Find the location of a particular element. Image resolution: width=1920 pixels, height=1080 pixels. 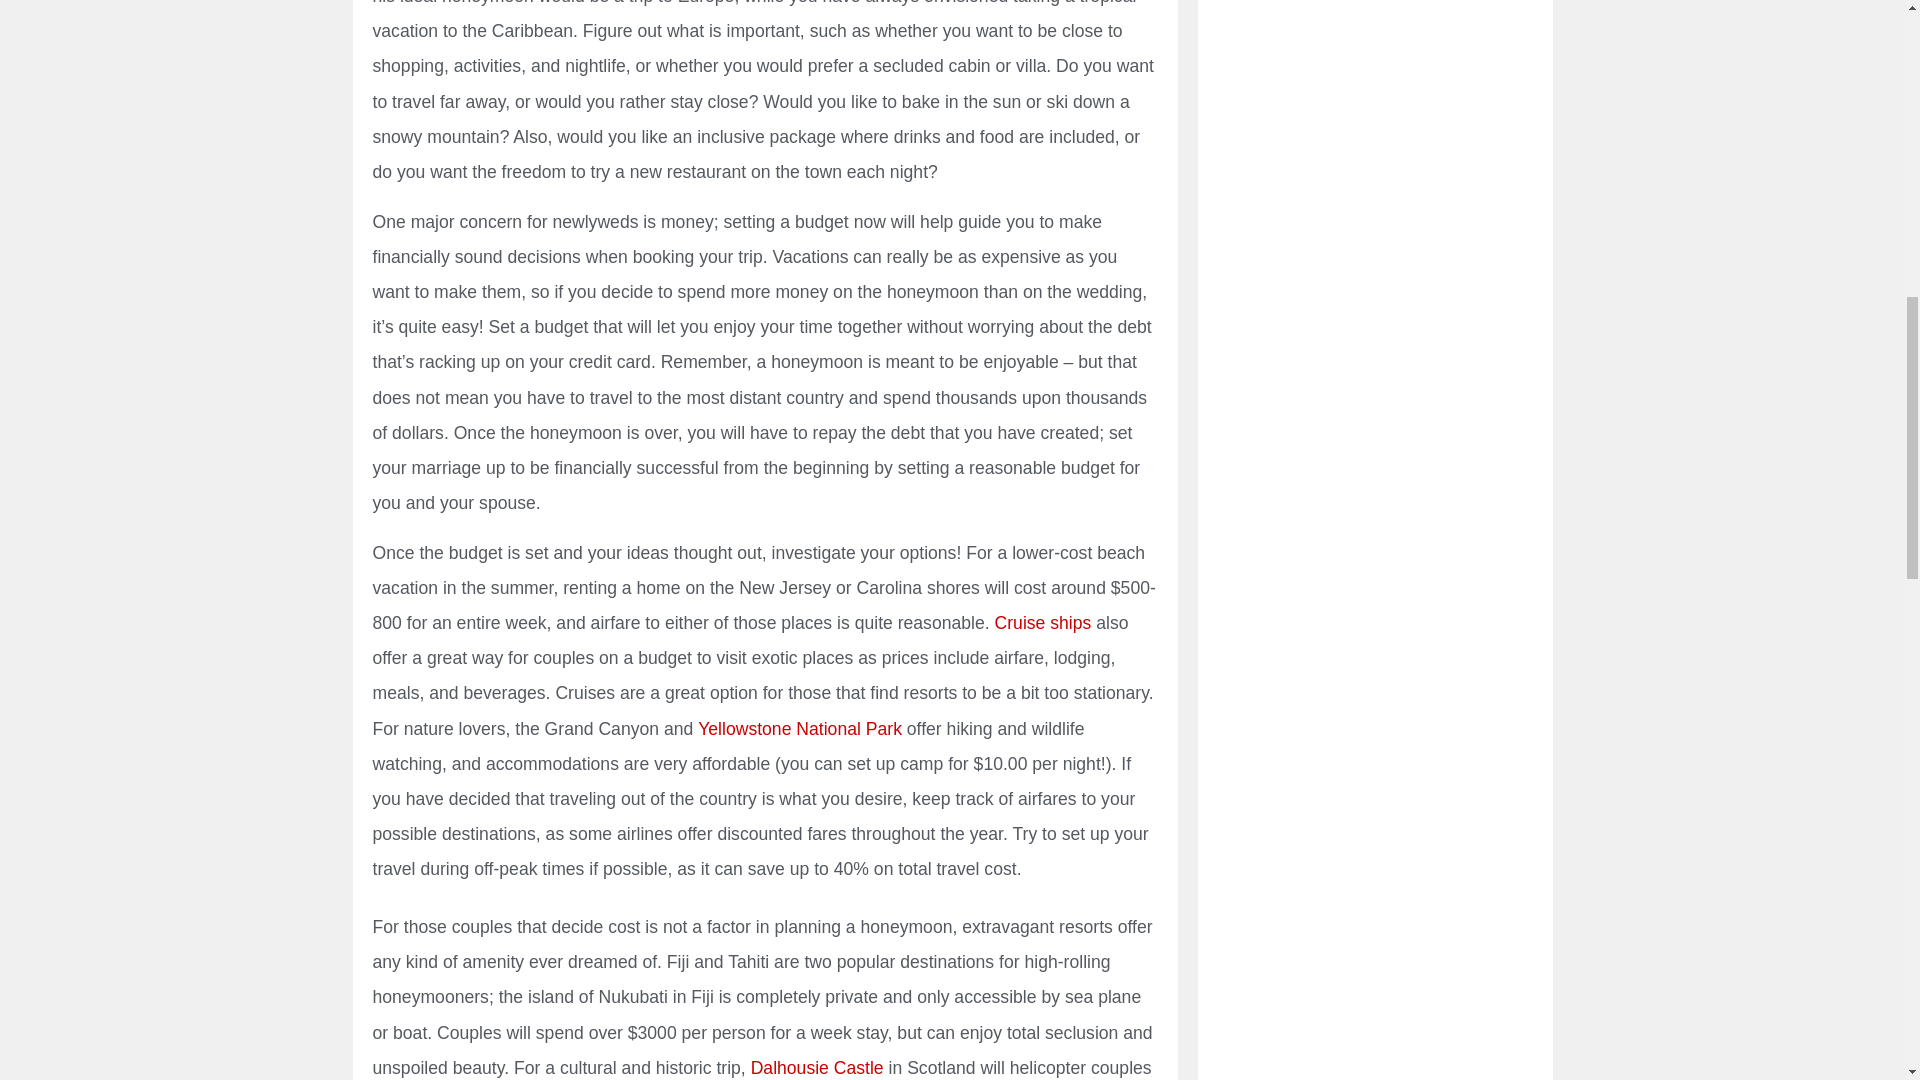

What You Need to Know about Honeymoon Cruises is located at coordinates (1043, 622).